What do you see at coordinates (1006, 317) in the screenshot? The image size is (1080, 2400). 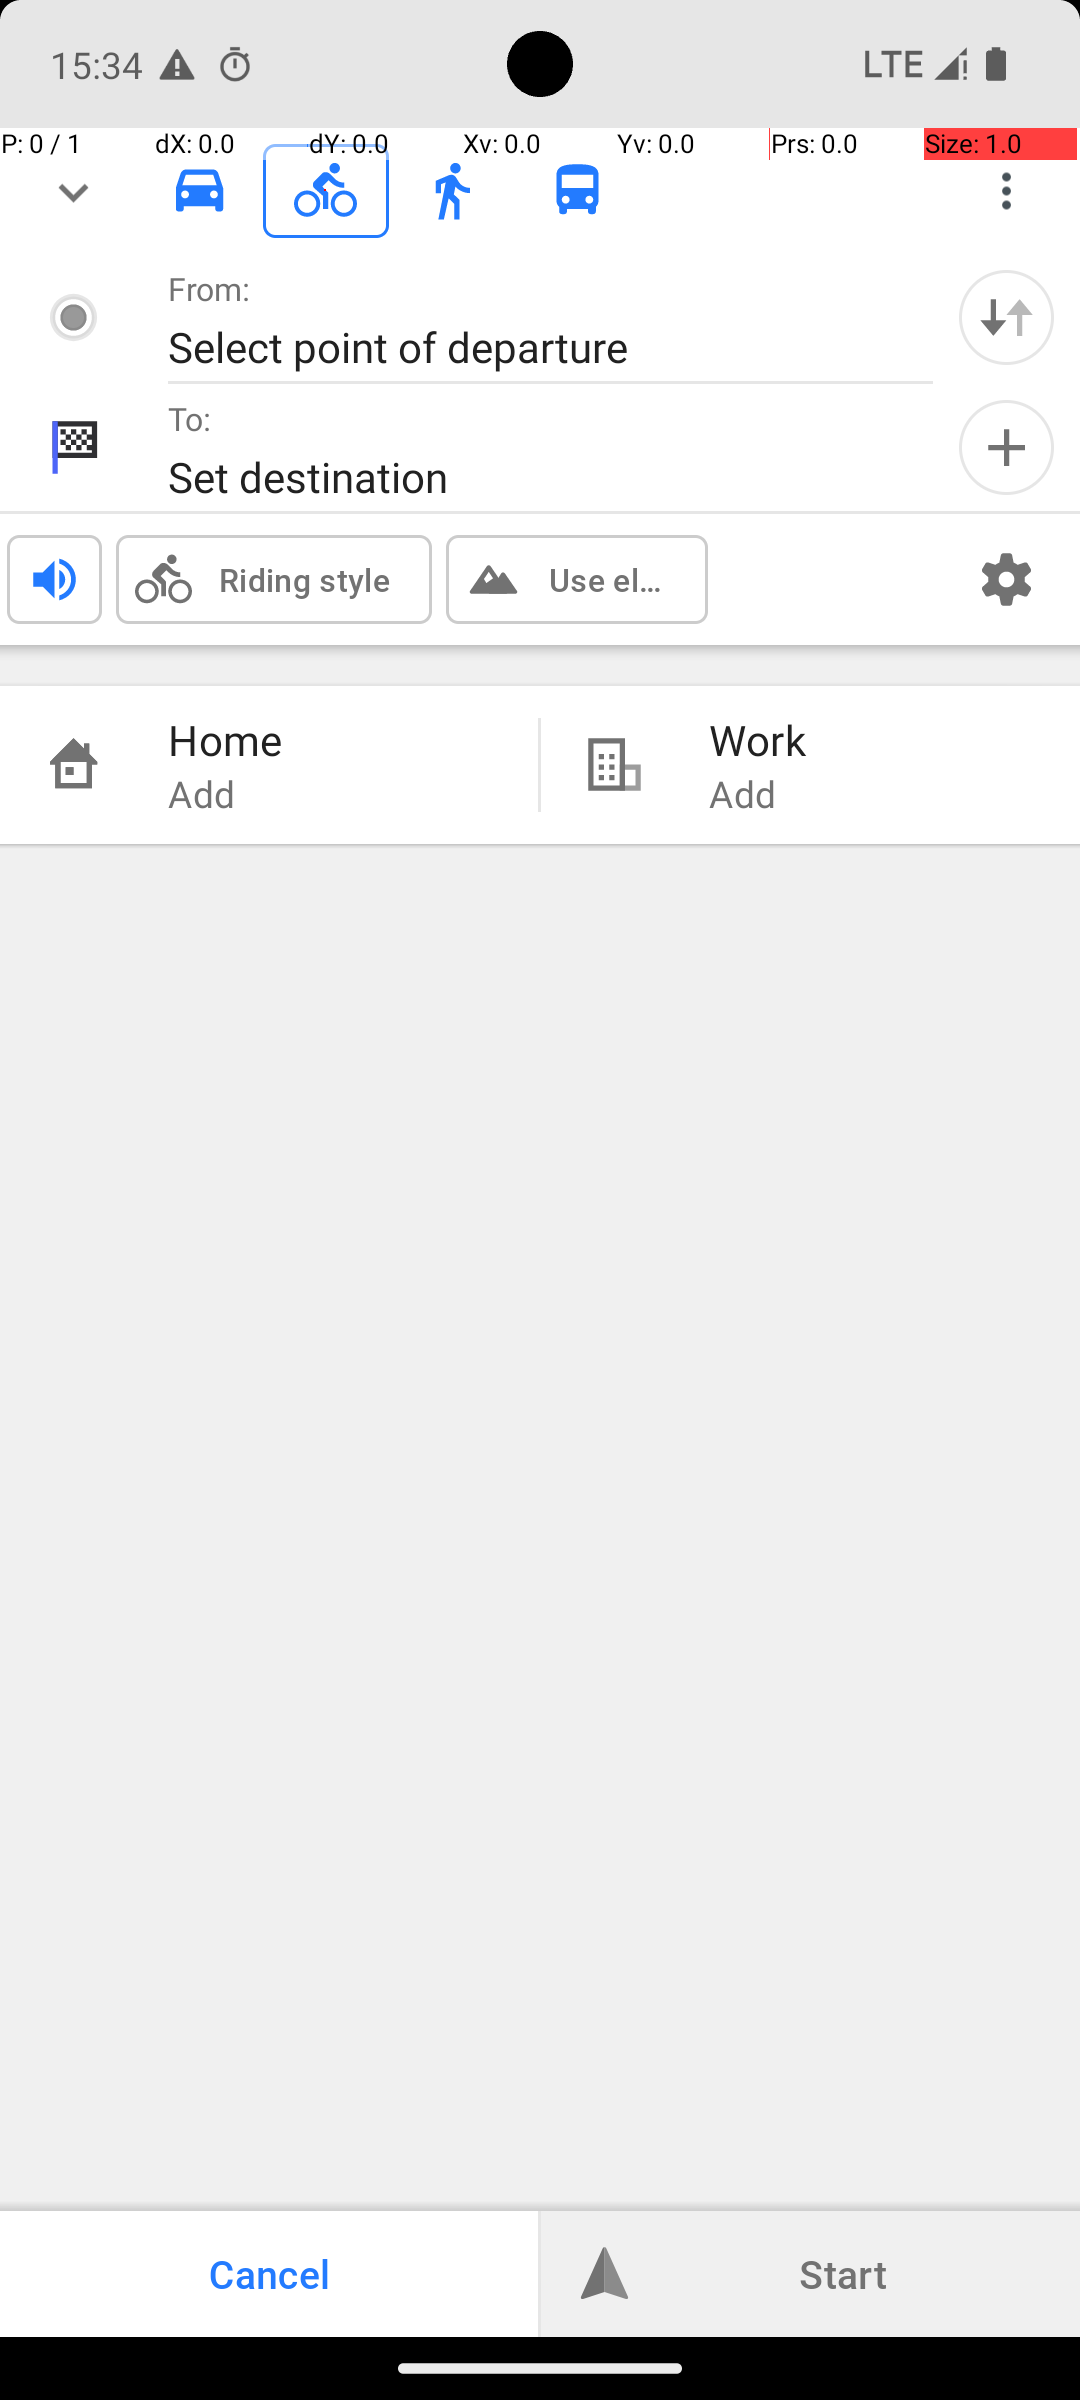 I see `Swap` at bounding box center [1006, 317].